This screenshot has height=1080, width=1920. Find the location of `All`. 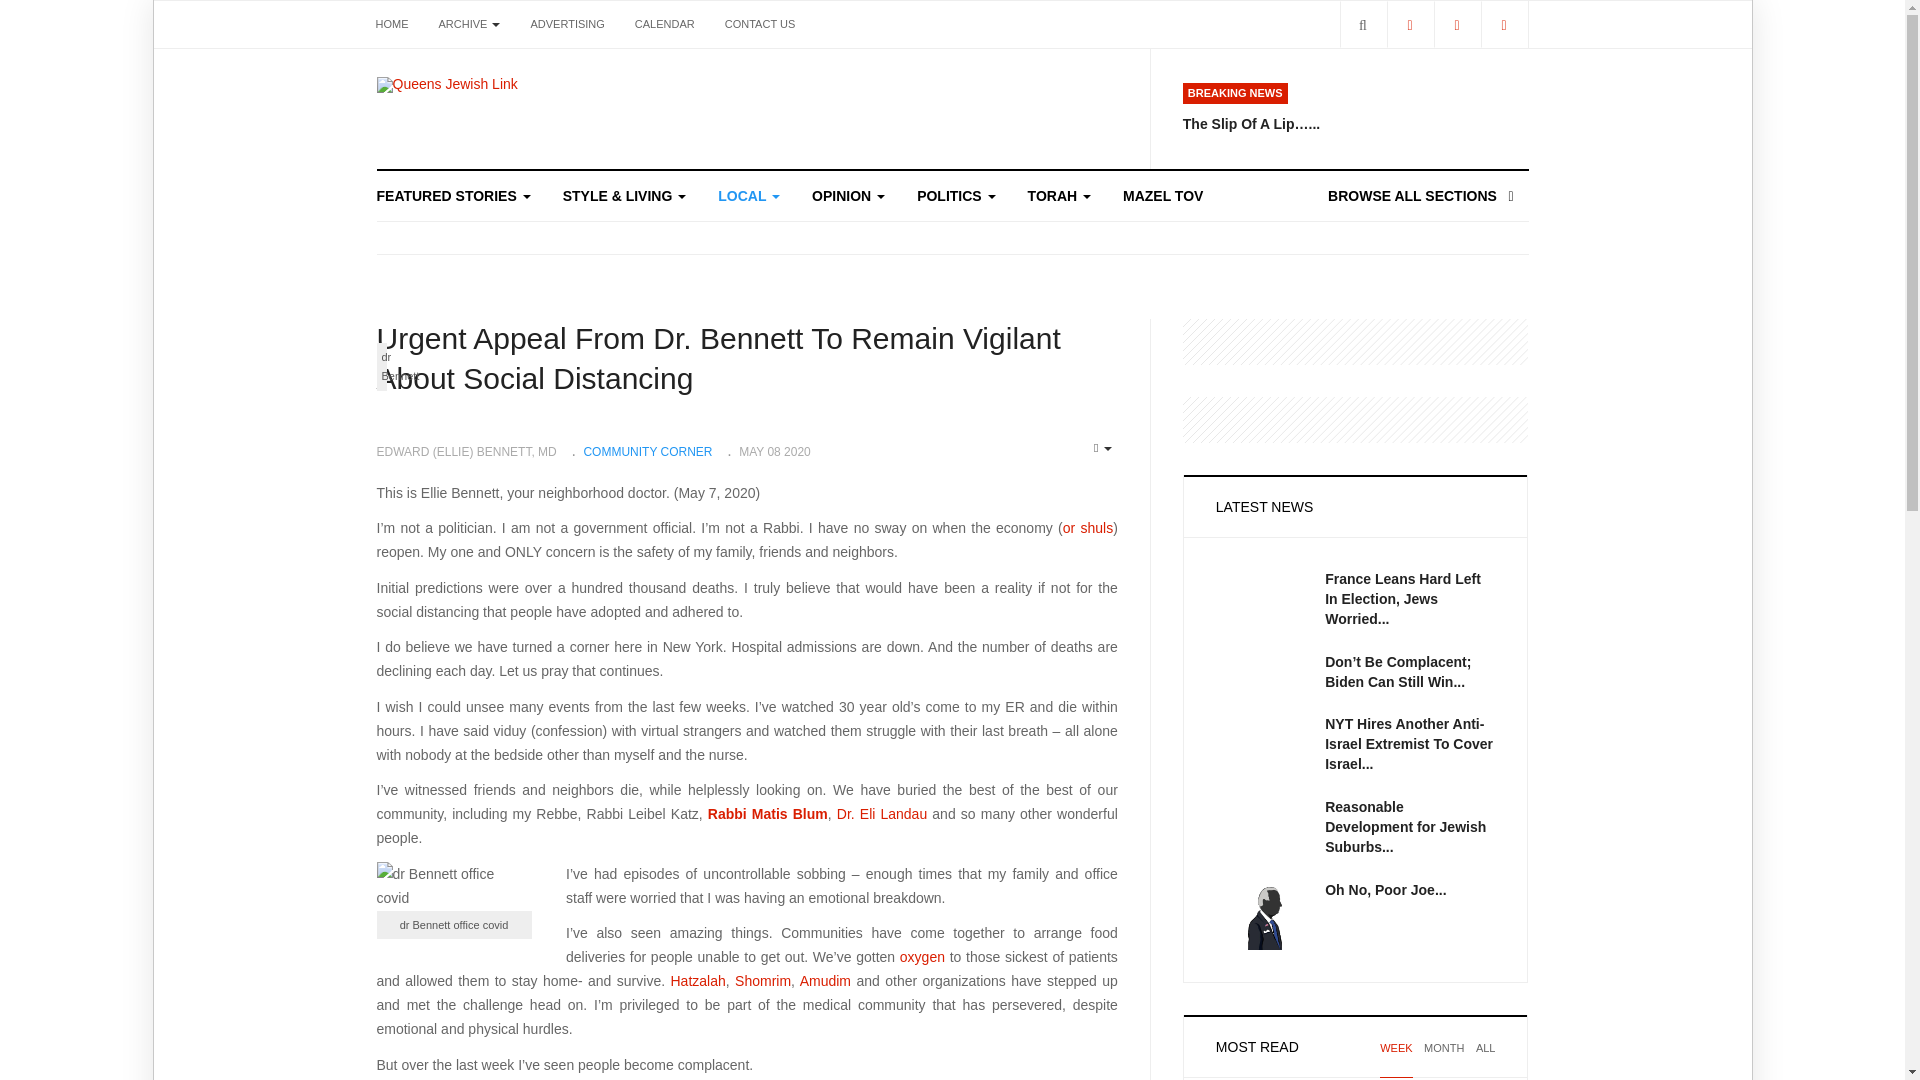

All is located at coordinates (1486, 1060).